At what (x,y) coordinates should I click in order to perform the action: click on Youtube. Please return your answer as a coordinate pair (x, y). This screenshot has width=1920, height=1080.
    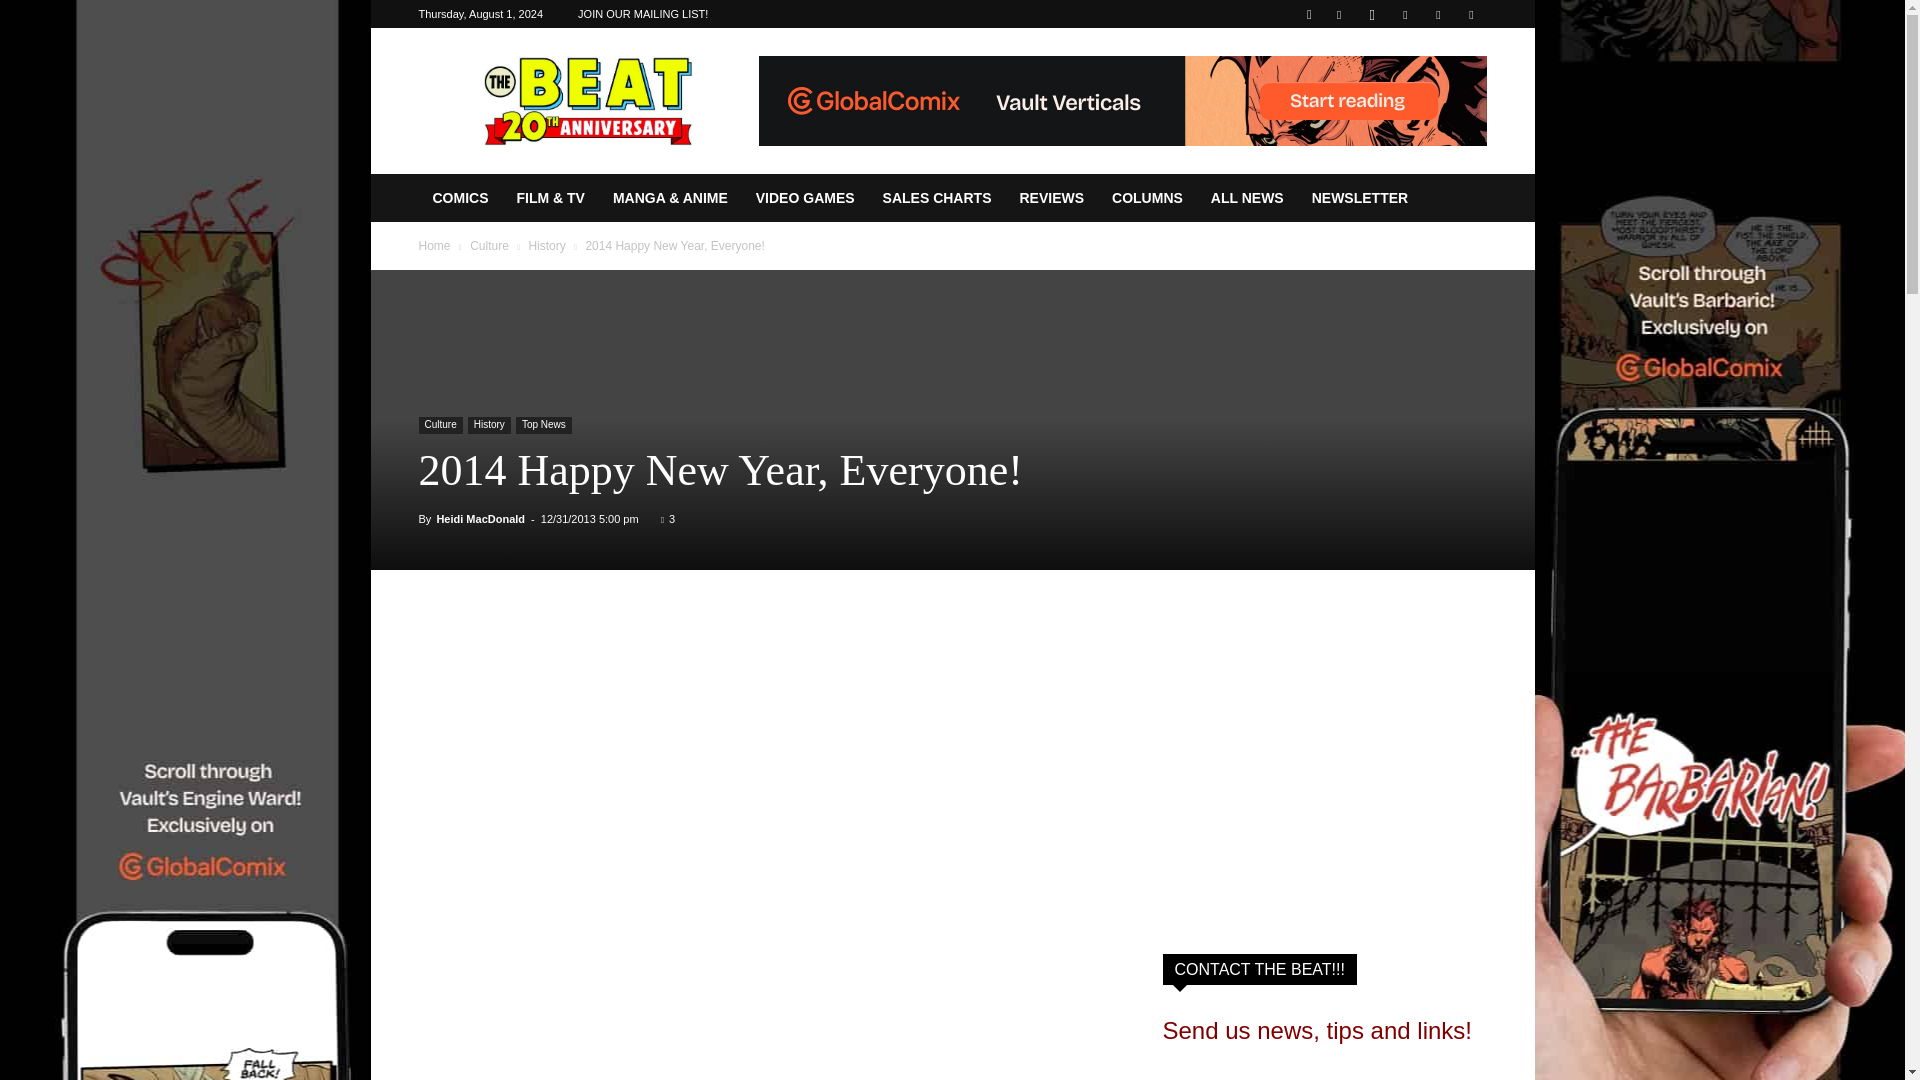
    Looking at the image, I should click on (1470, 14).